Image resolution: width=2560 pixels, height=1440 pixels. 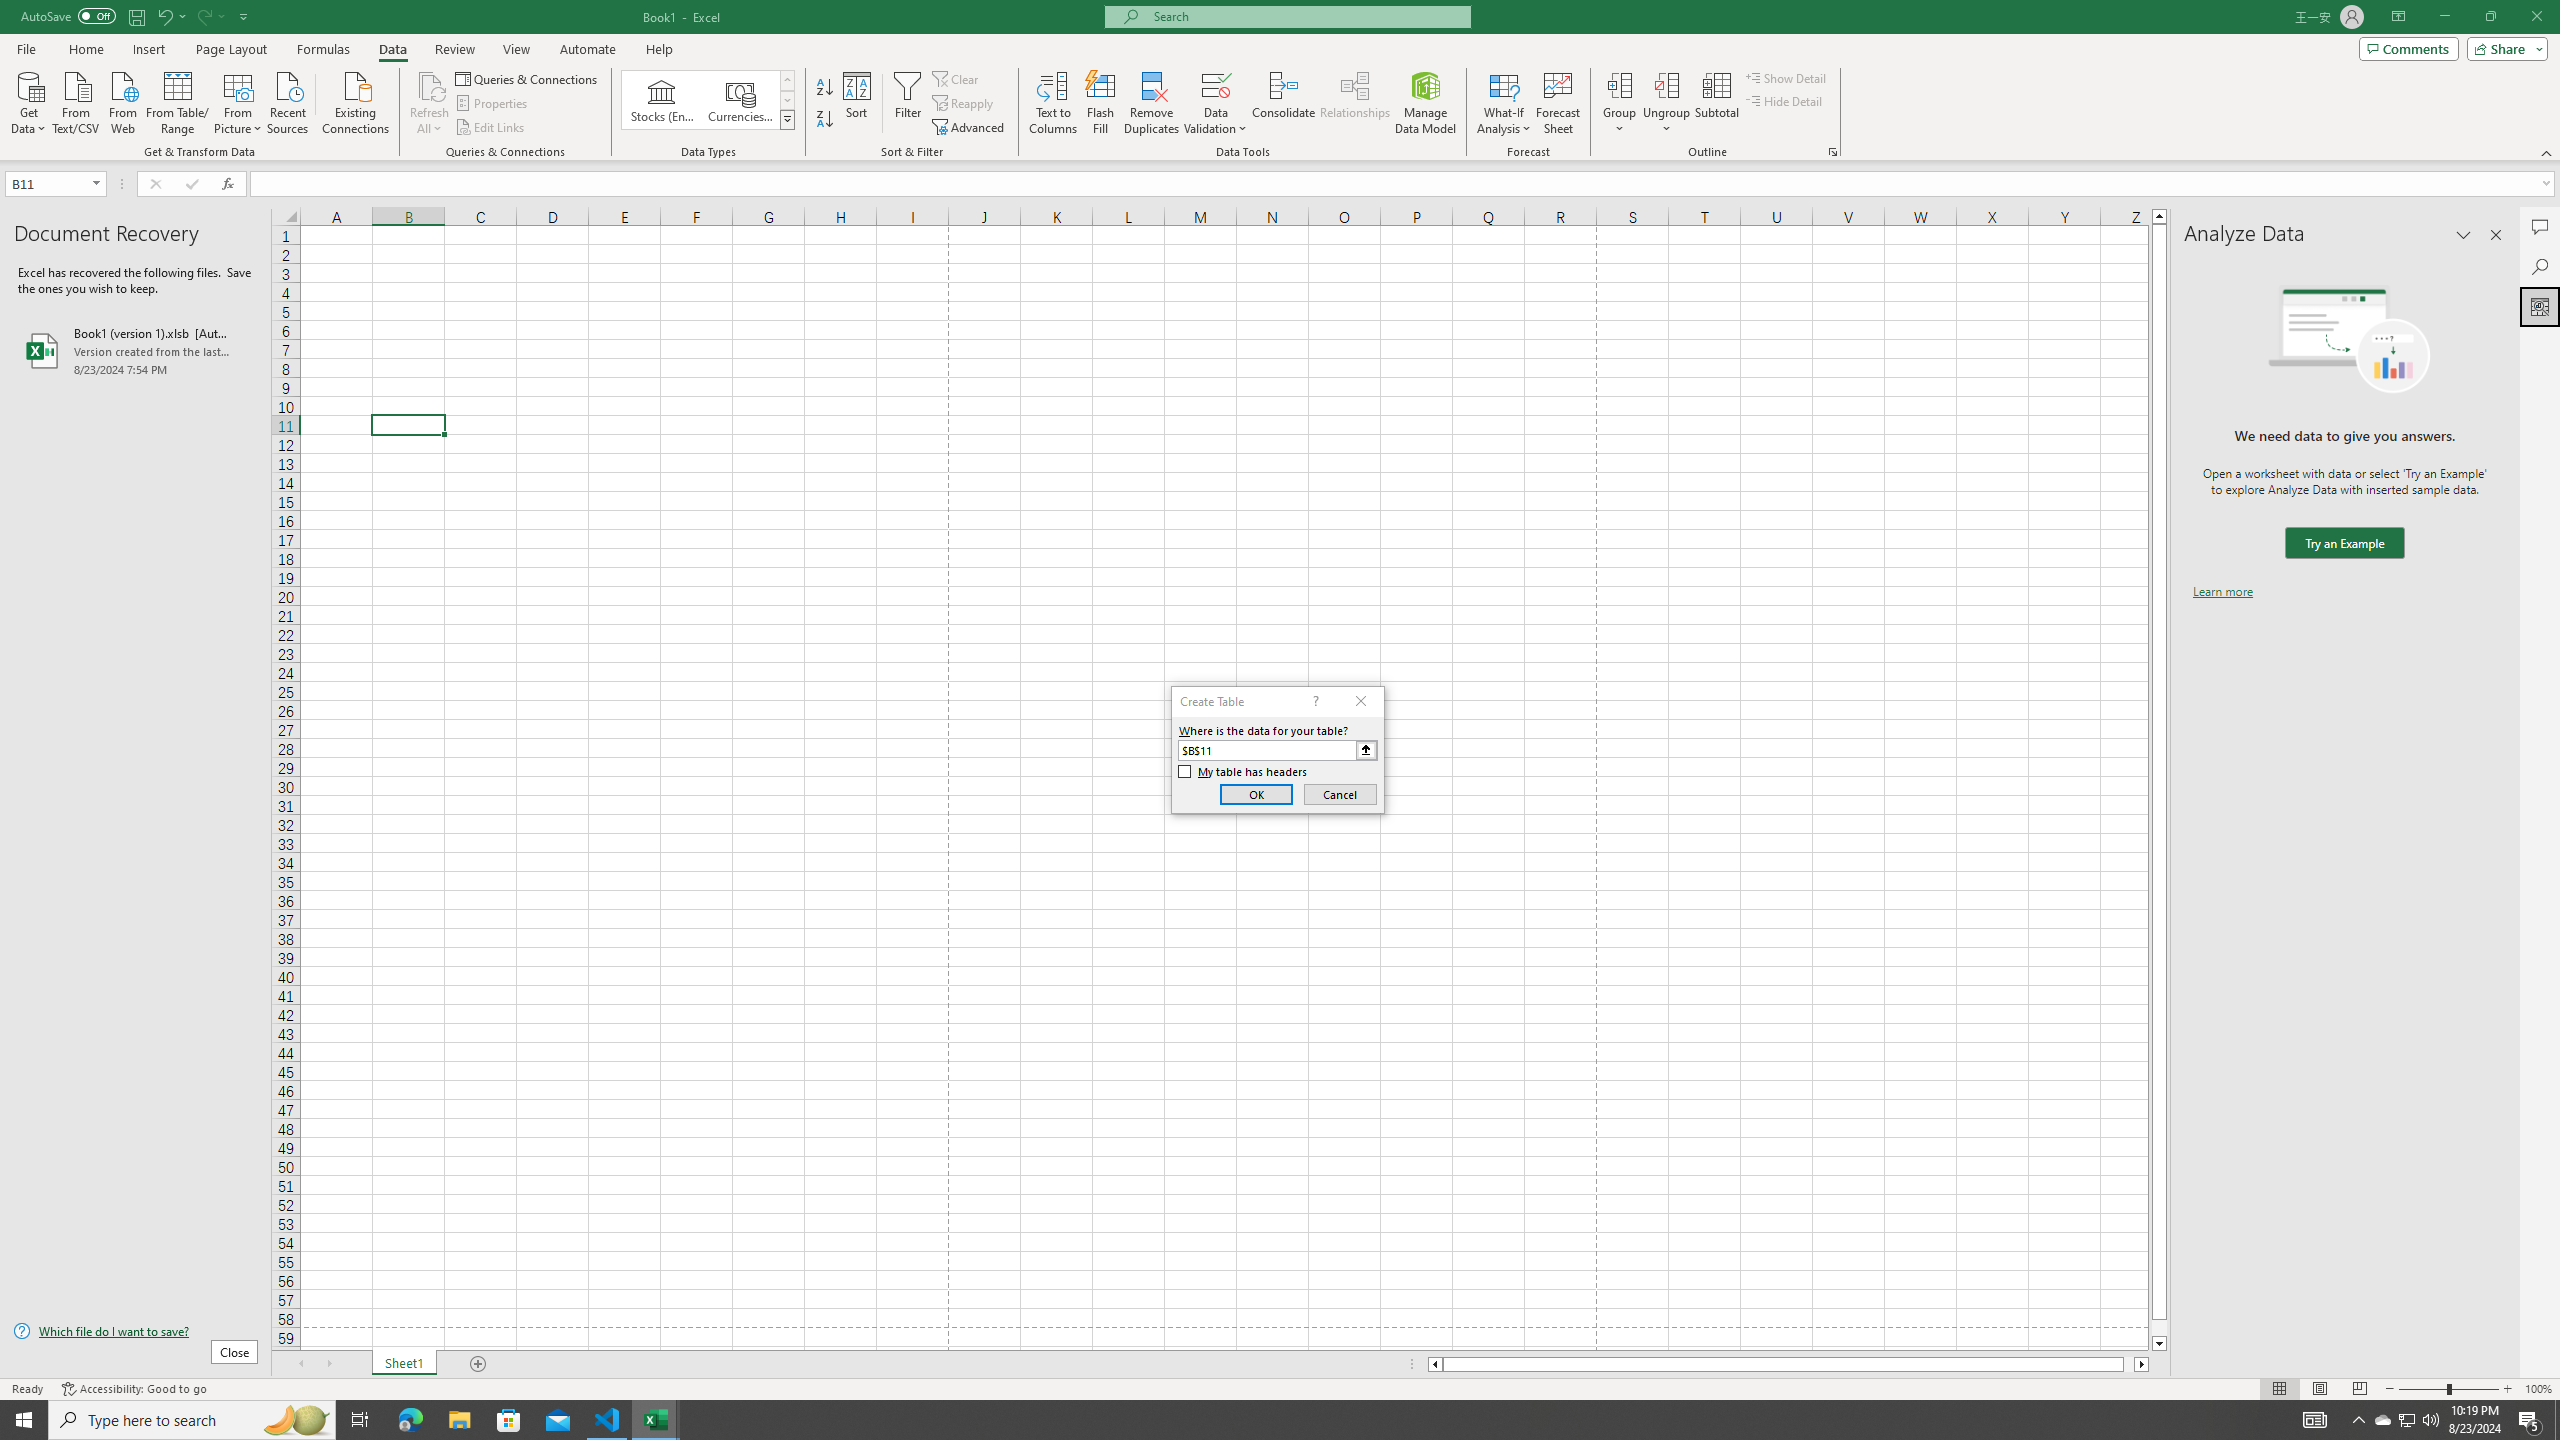 What do you see at coordinates (454, 49) in the screenshot?
I see `Review` at bounding box center [454, 49].